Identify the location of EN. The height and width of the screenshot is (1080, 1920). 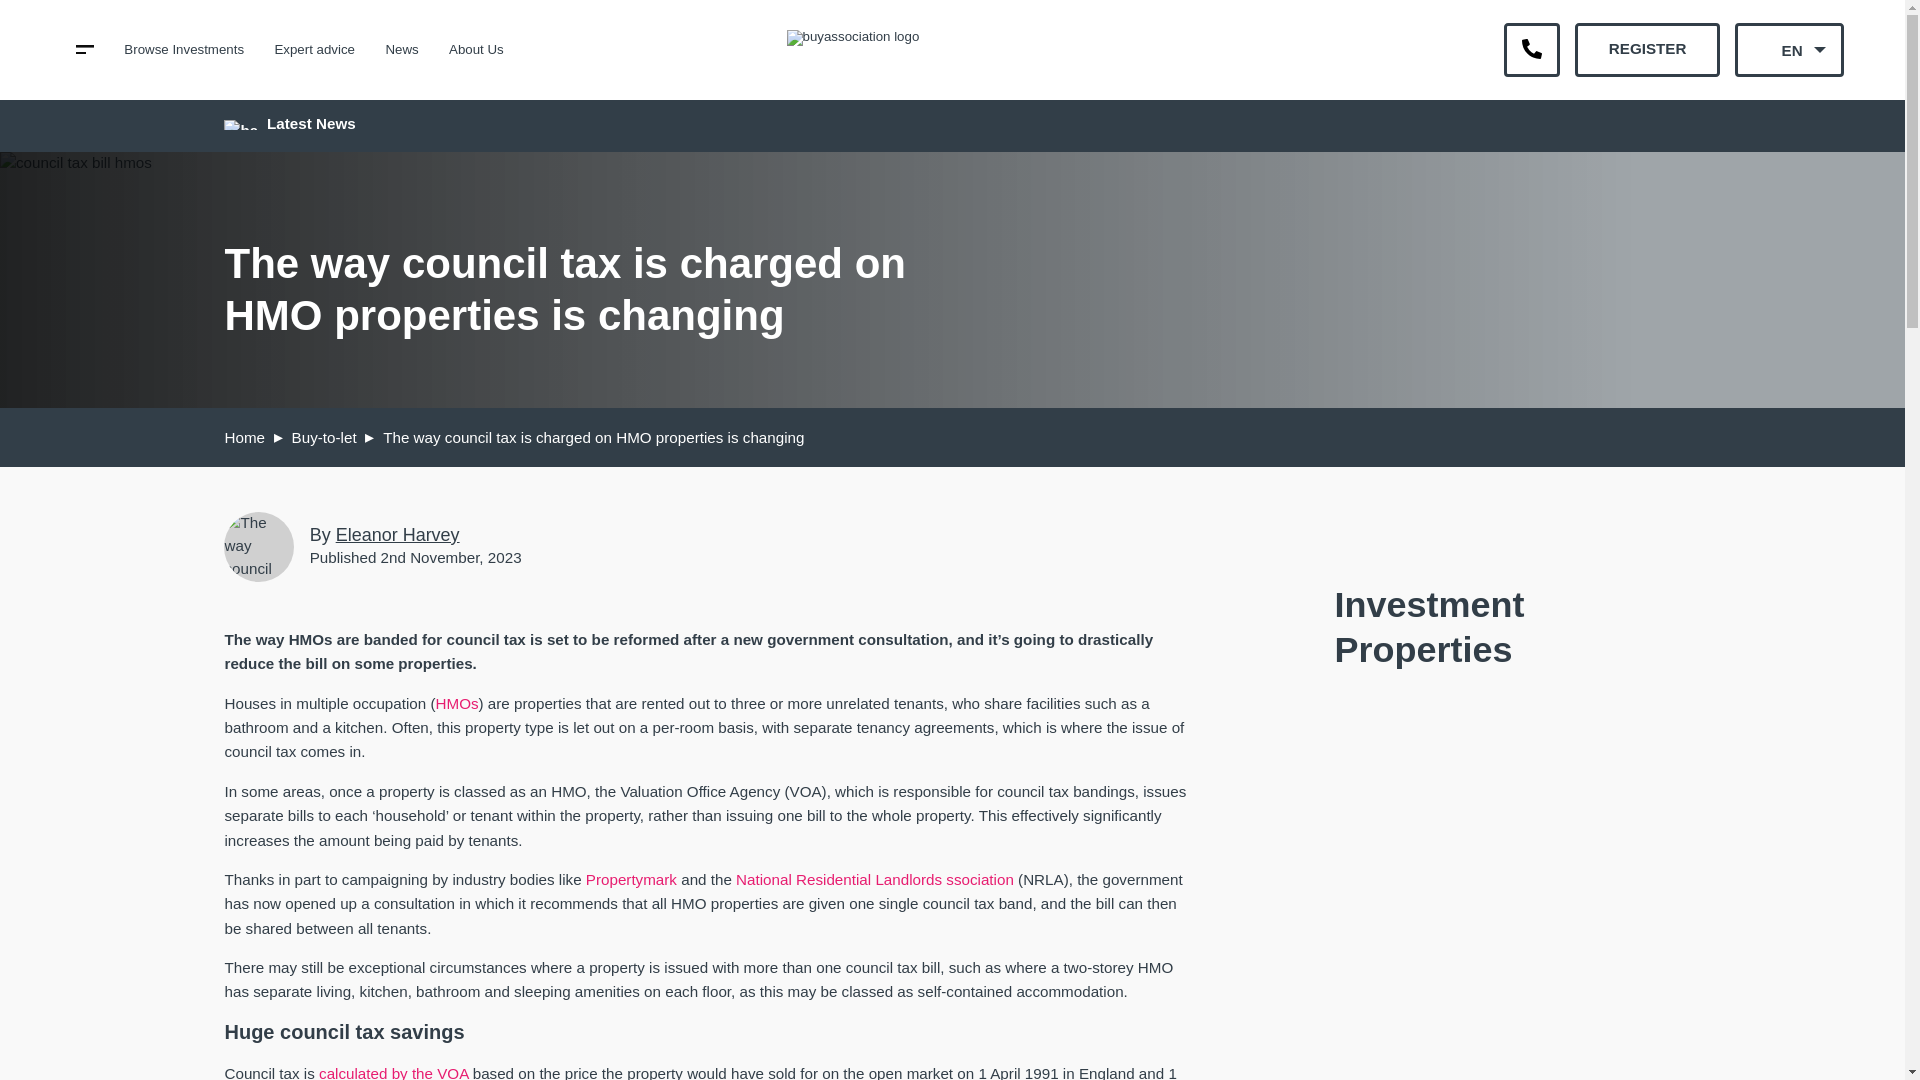
(1789, 49).